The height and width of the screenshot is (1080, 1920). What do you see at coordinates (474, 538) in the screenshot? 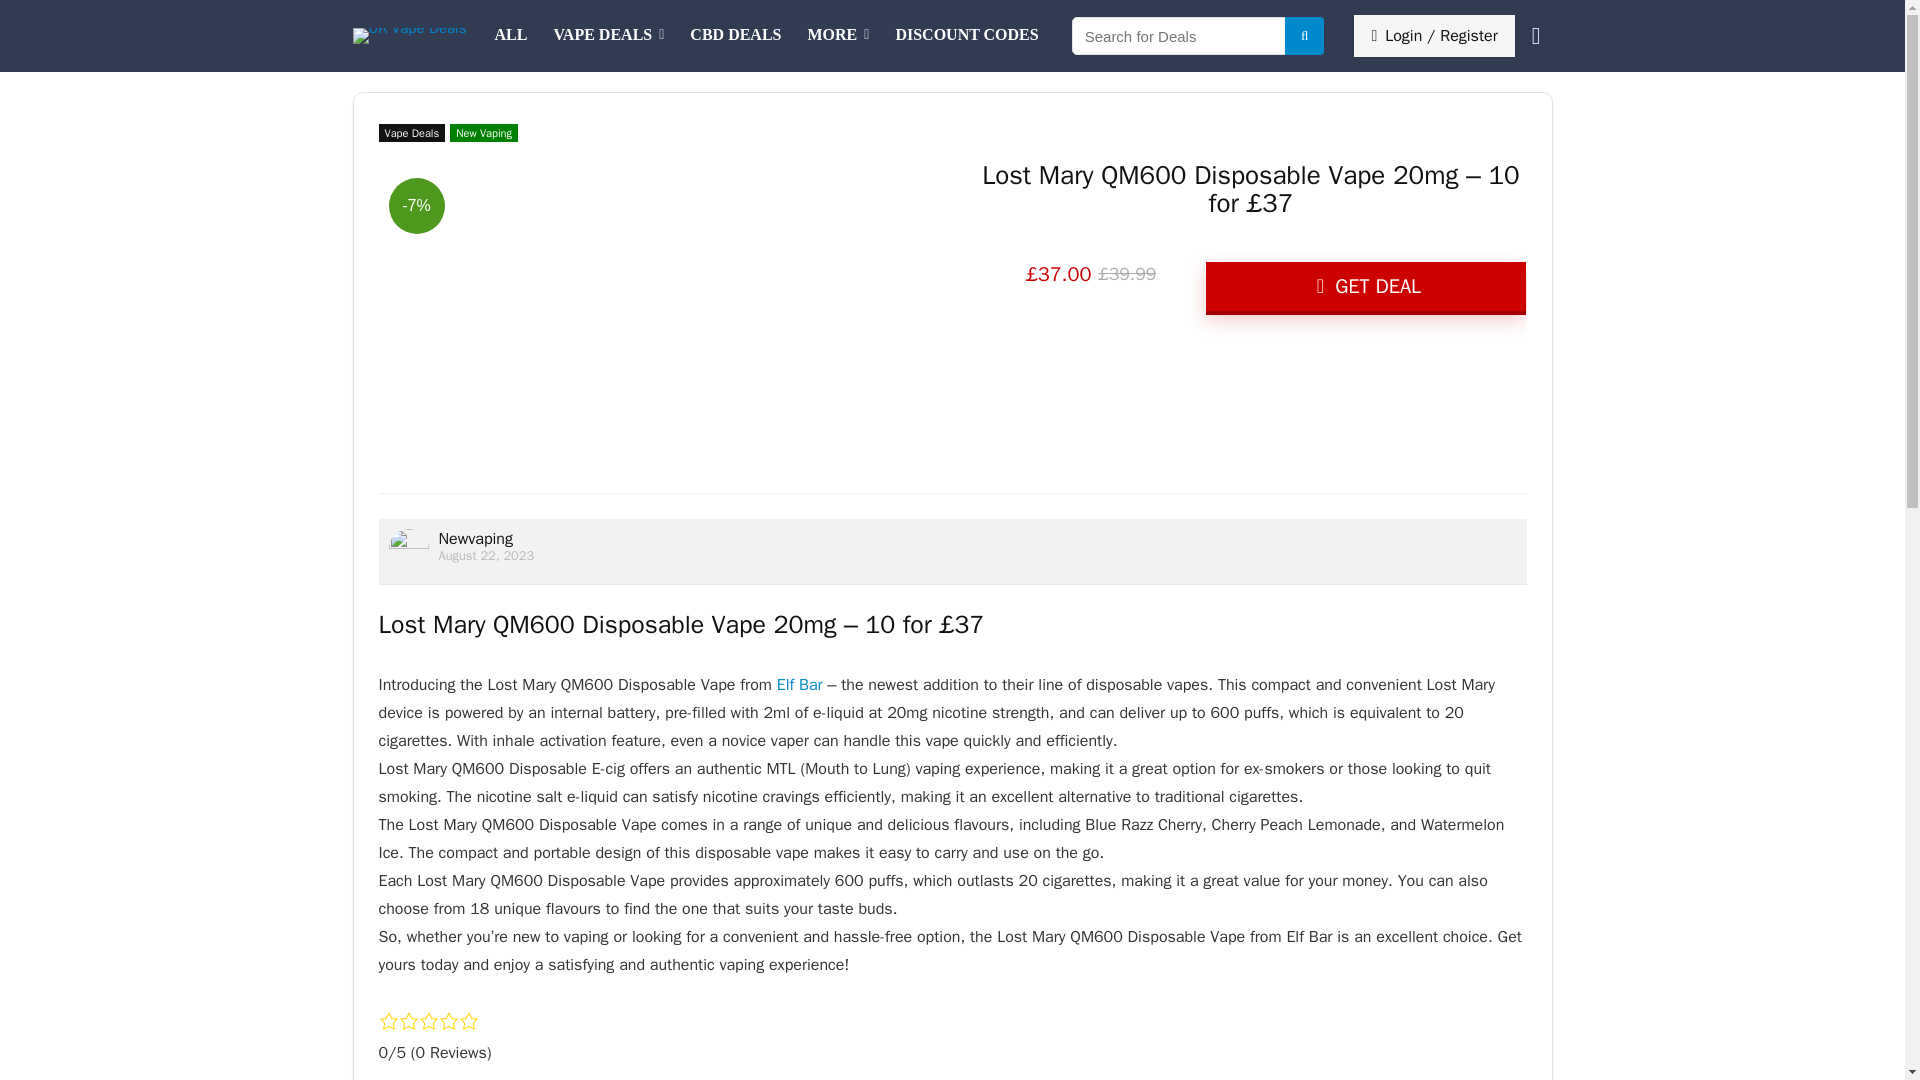
I see `Newvaping` at bounding box center [474, 538].